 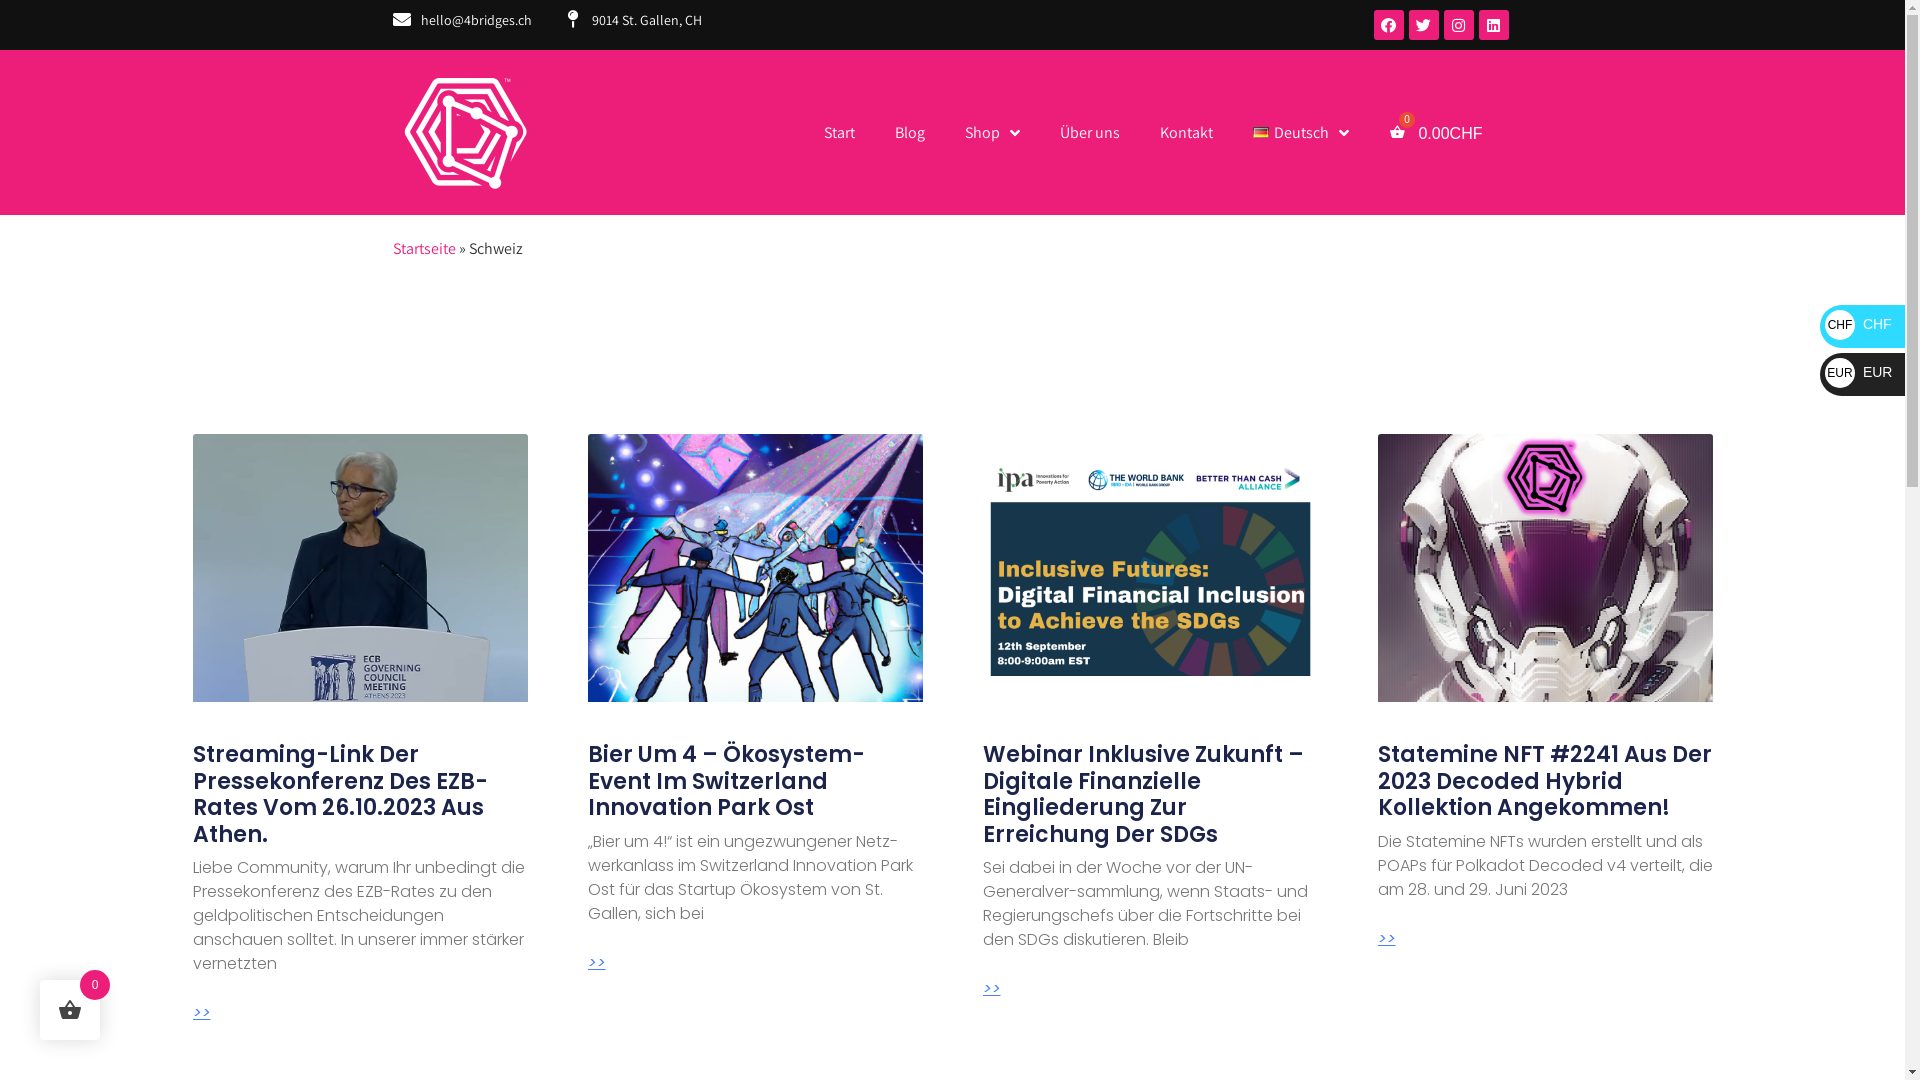 What do you see at coordinates (201, 1013) in the screenshot?
I see `>>` at bounding box center [201, 1013].